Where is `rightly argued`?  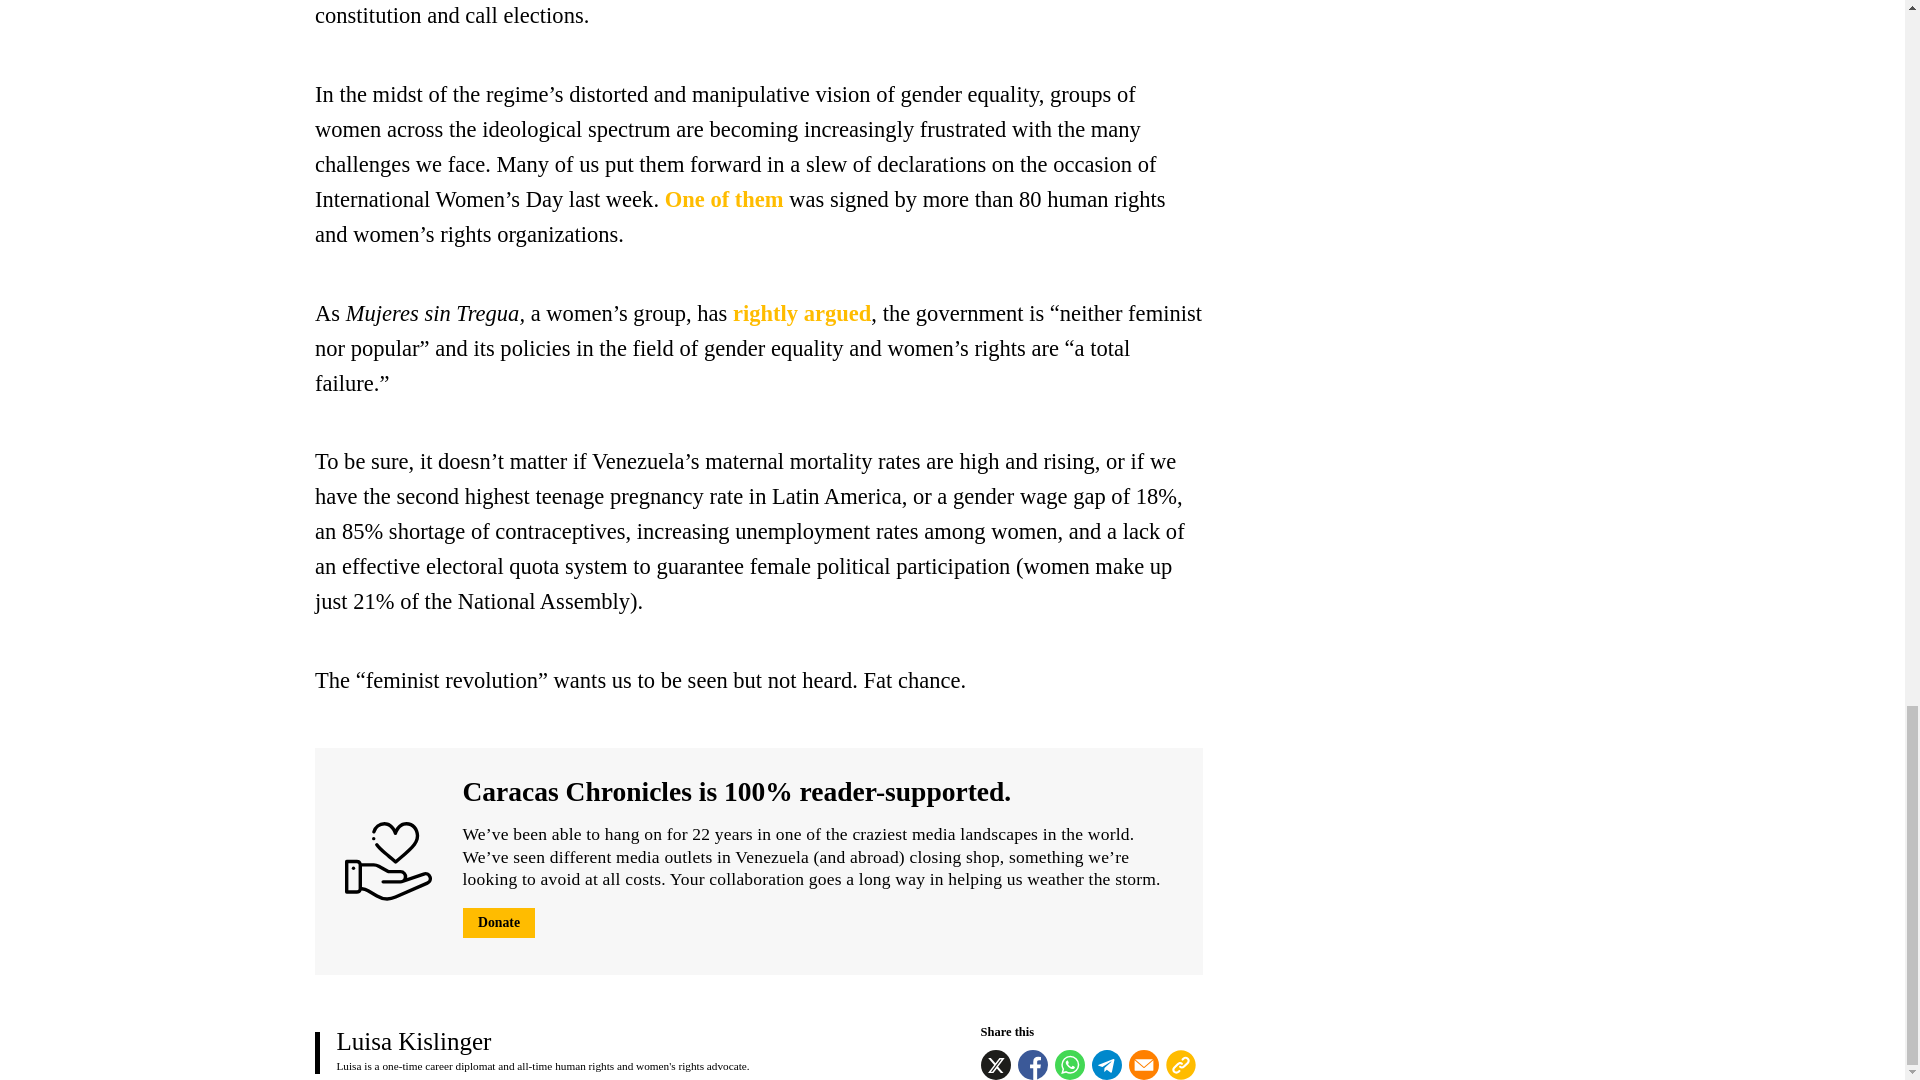
rightly argued is located at coordinates (802, 314).